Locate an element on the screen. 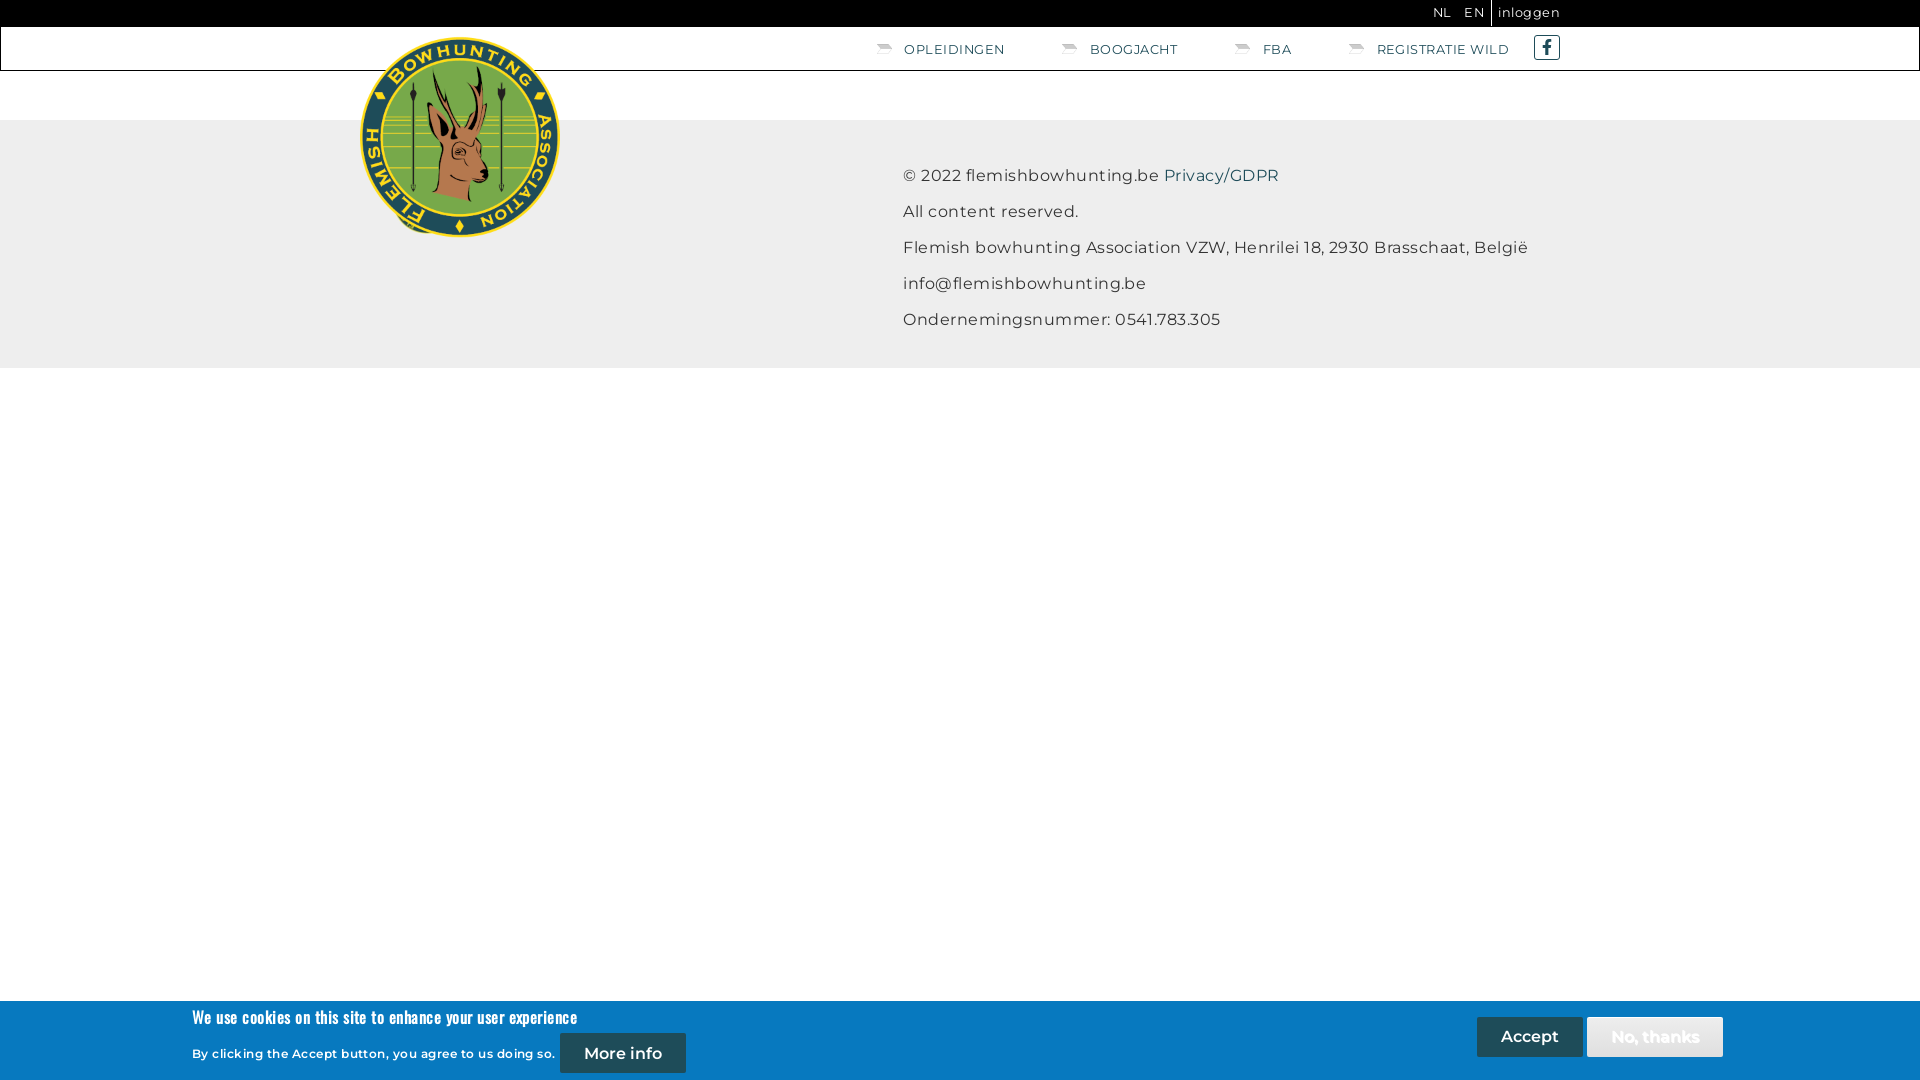 The image size is (1920, 1080). inloggen is located at coordinates (1529, 12).